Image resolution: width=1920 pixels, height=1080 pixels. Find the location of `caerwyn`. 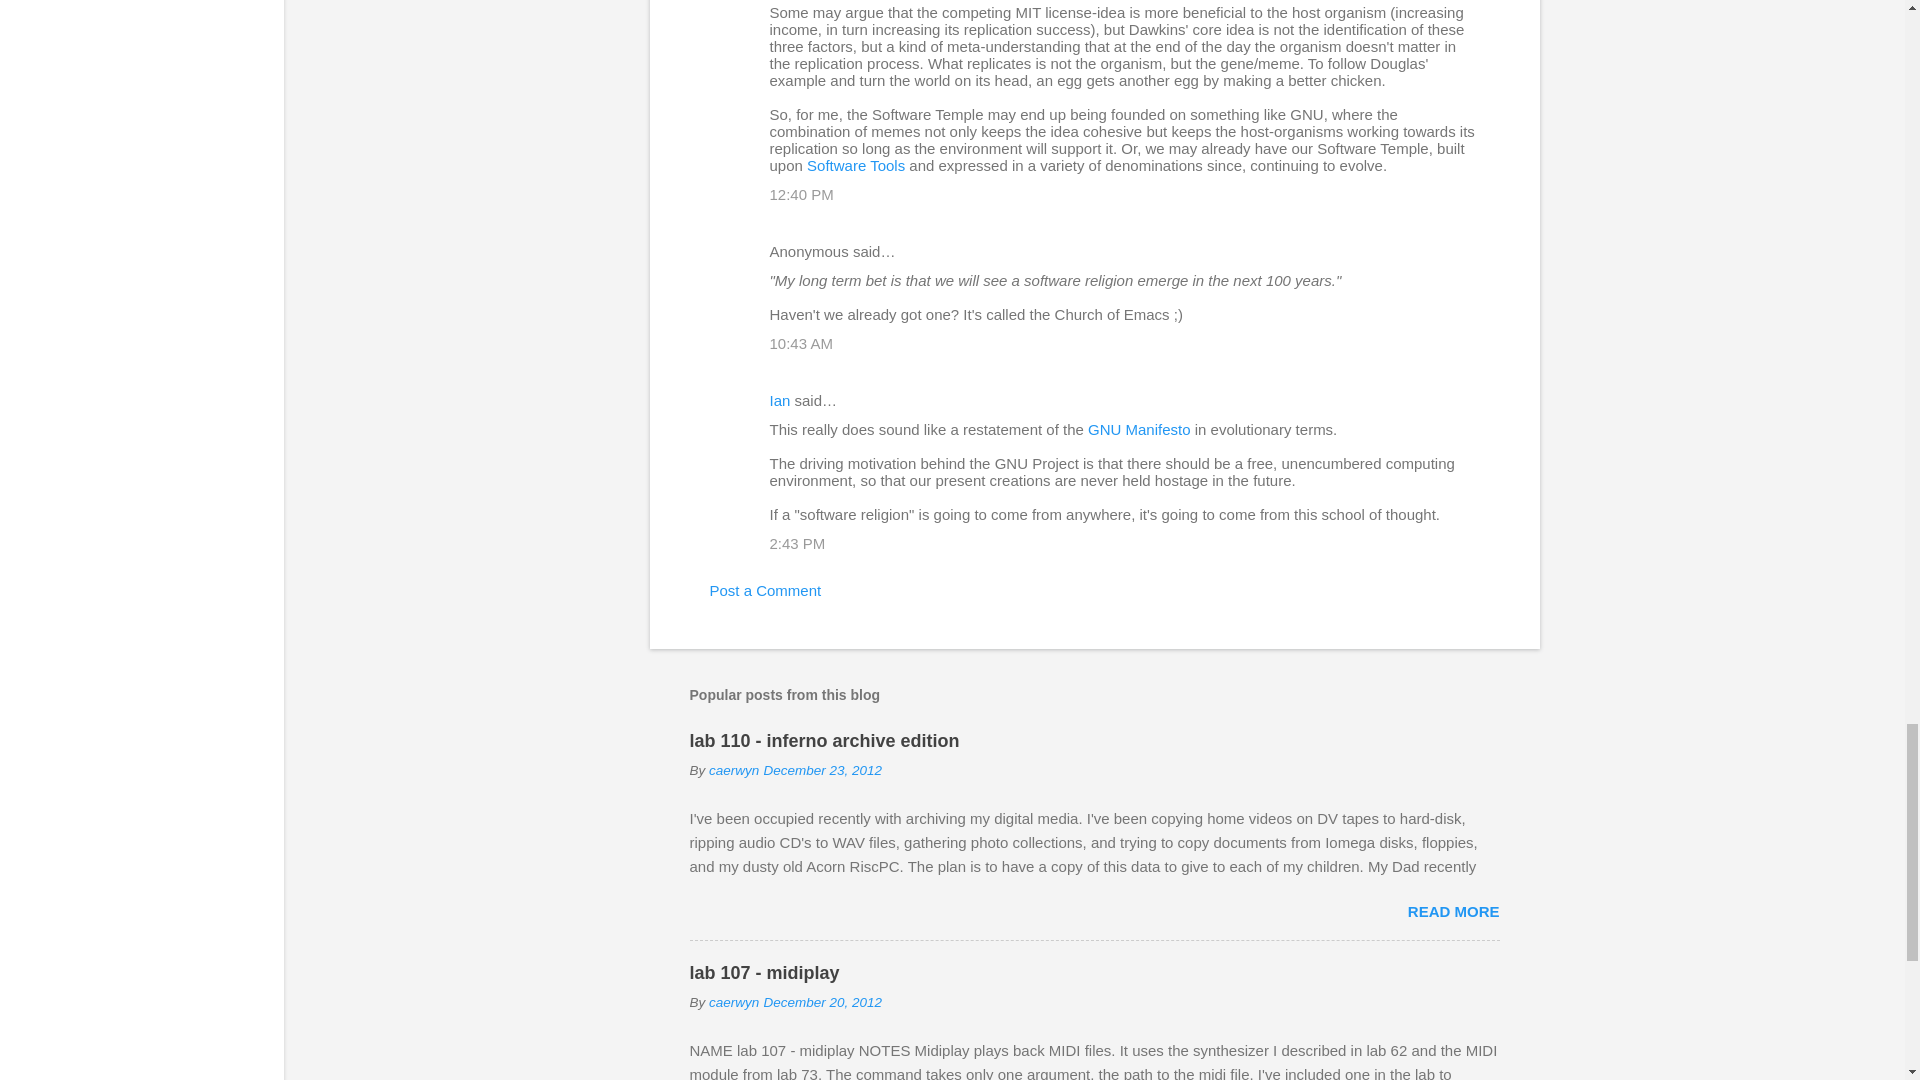

caerwyn is located at coordinates (733, 1002).